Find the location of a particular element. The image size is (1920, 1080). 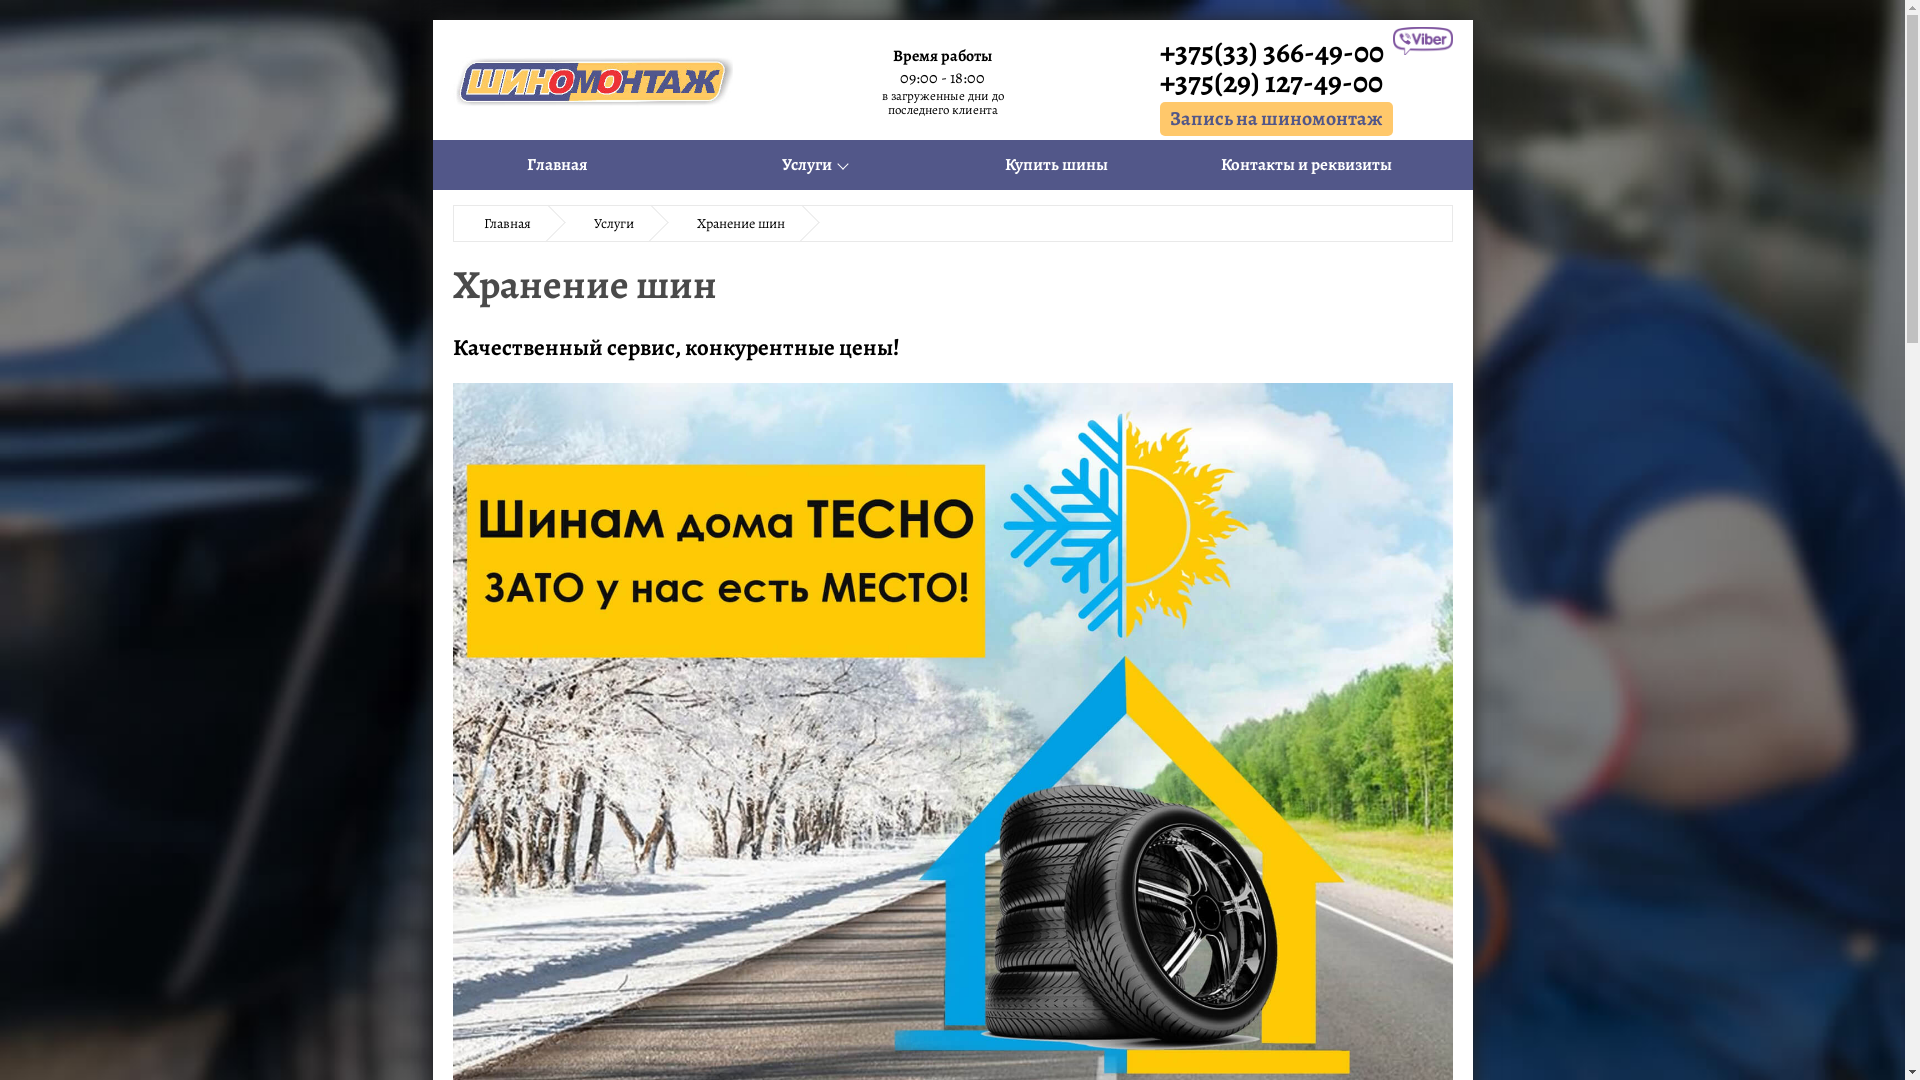

+375(29) 127-49-00 is located at coordinates (1276, 82).